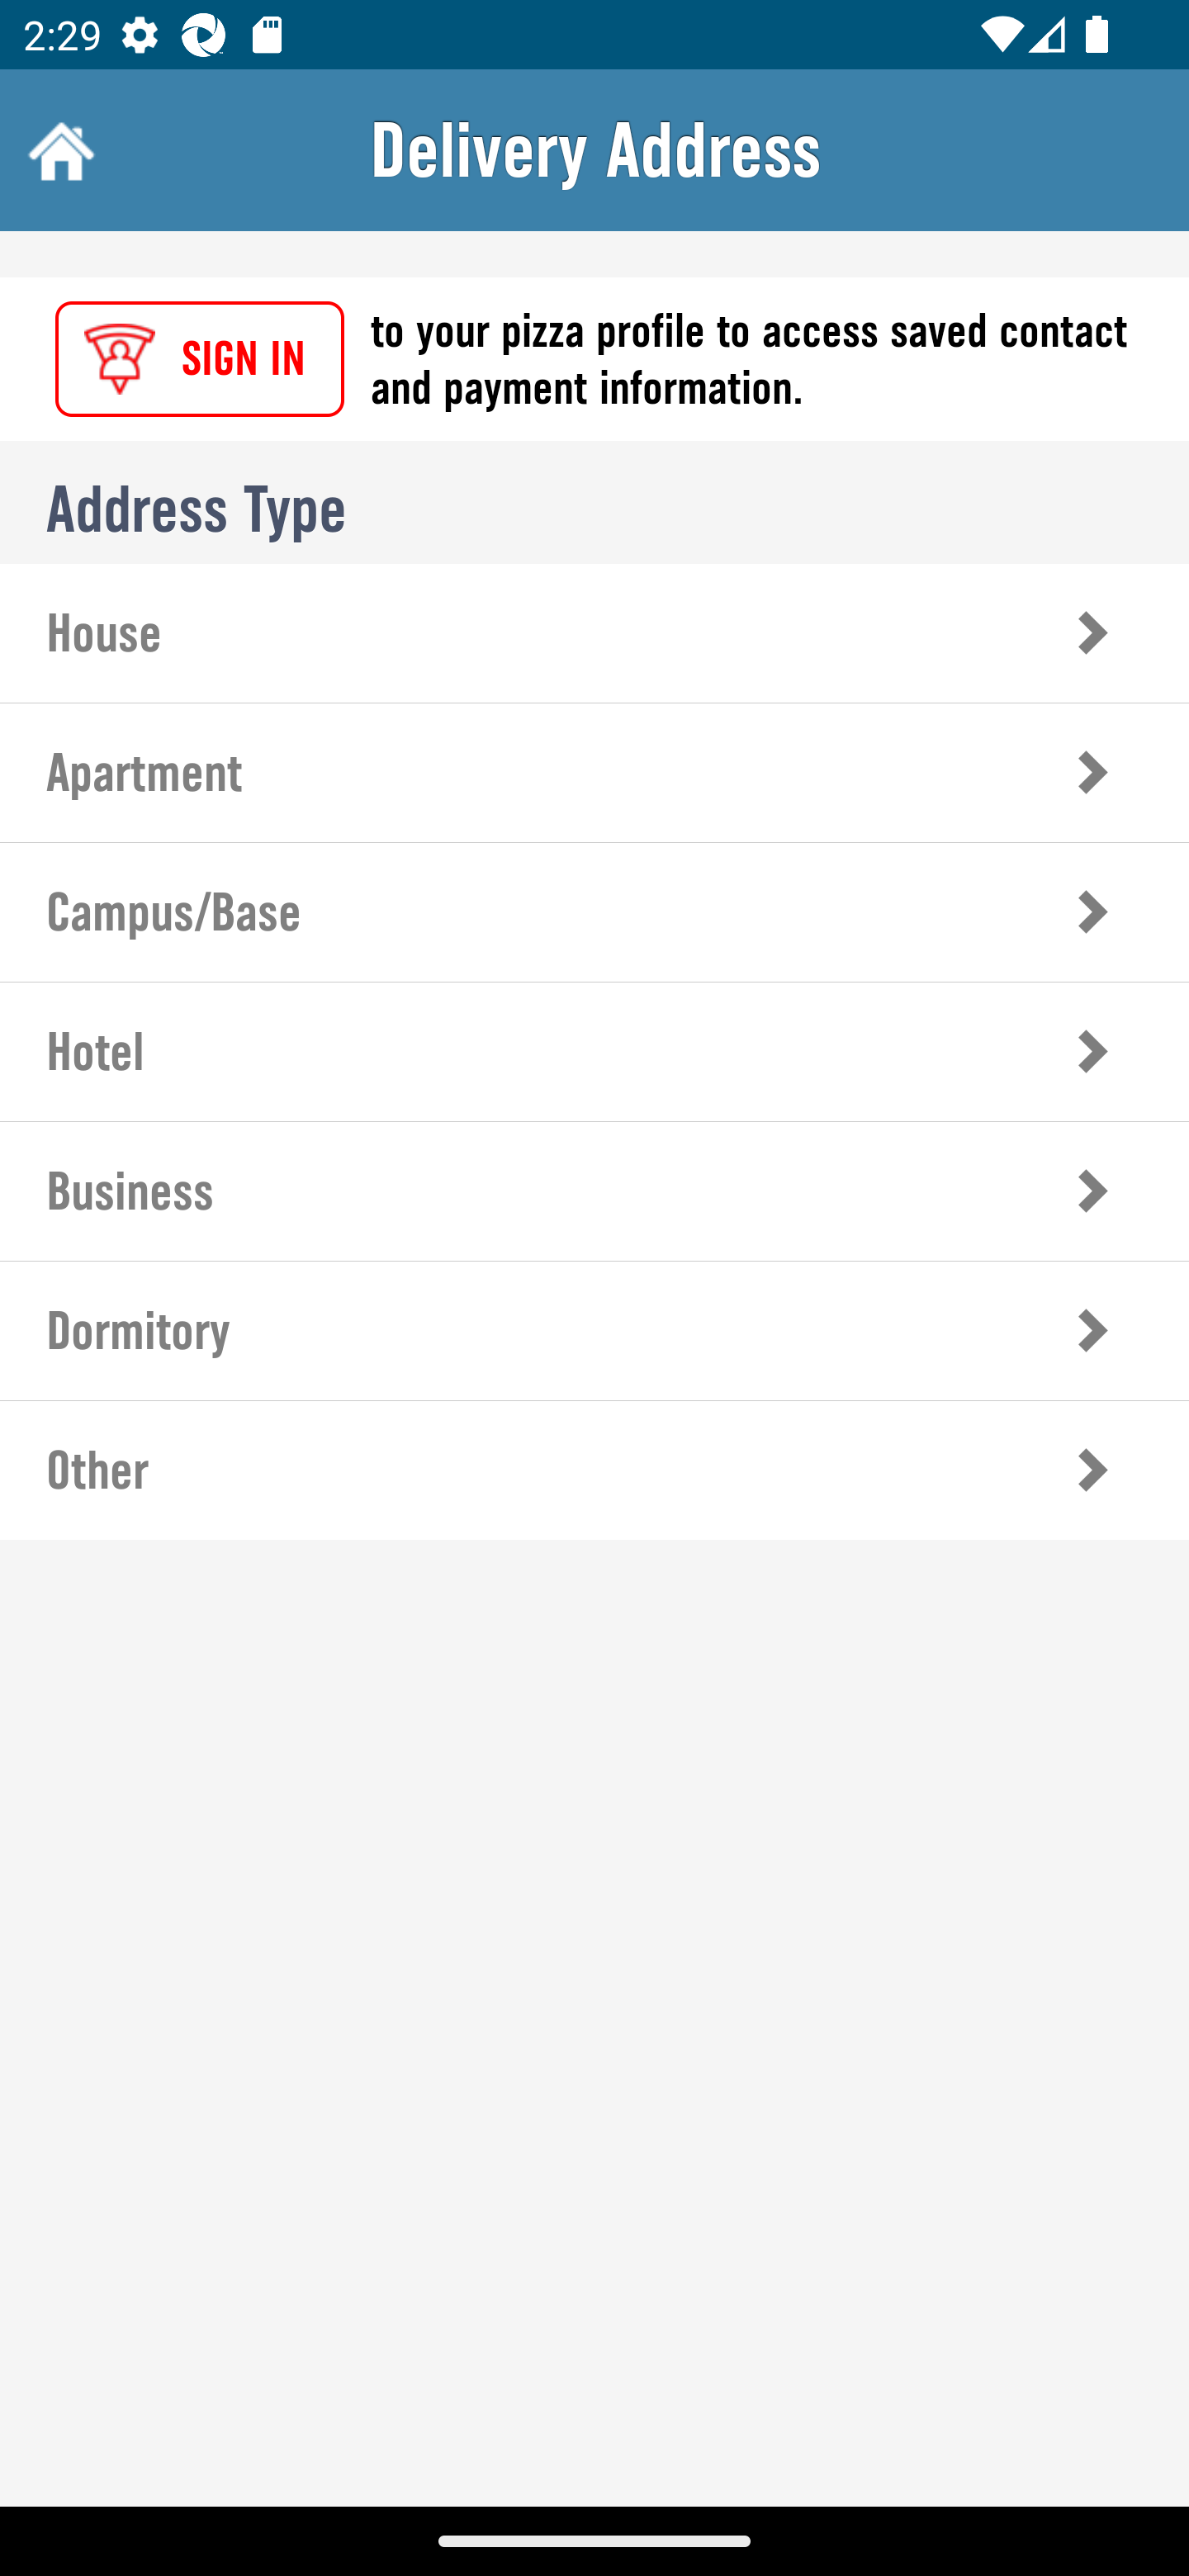  Describe the element at coordinates (594, 912) in the screenshot. I see `3 of 7, Campus/Base Campus/Base Address Details` at that location.